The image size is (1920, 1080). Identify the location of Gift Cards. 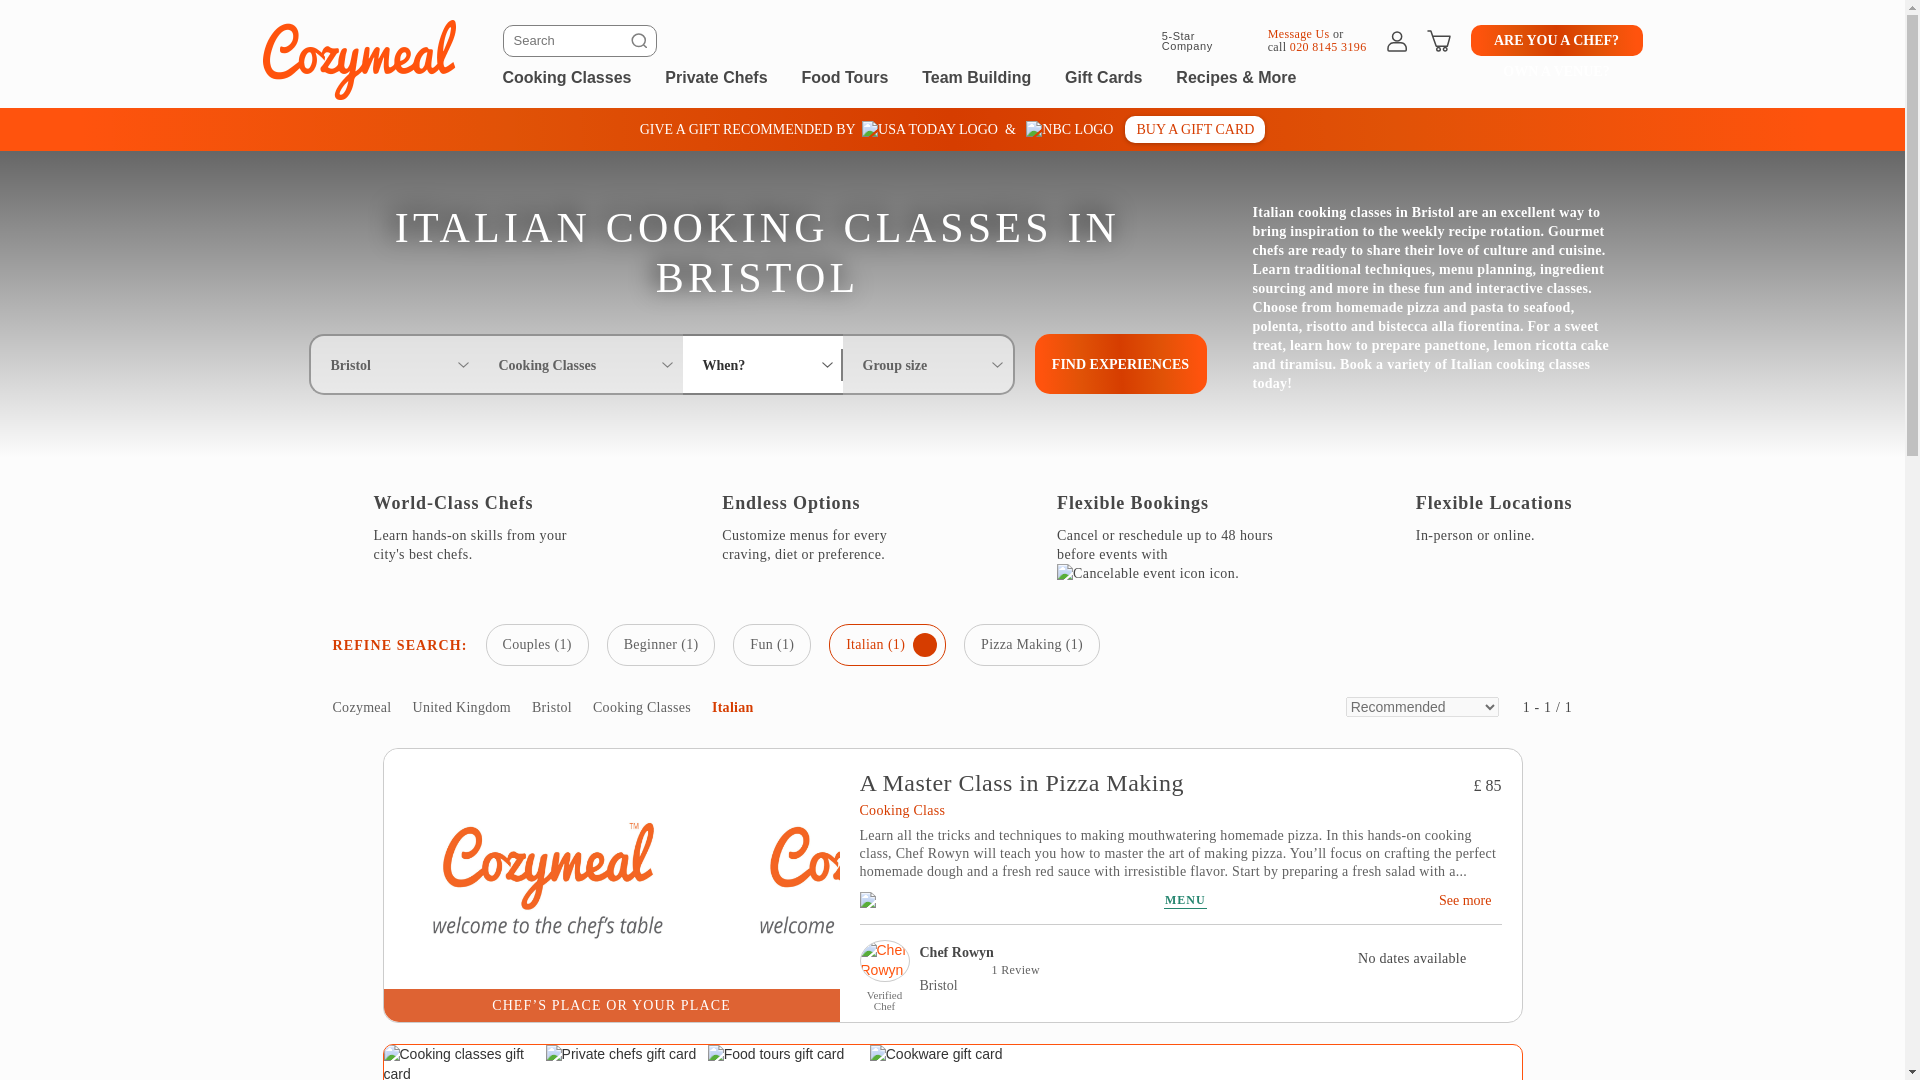
(1104, 76).